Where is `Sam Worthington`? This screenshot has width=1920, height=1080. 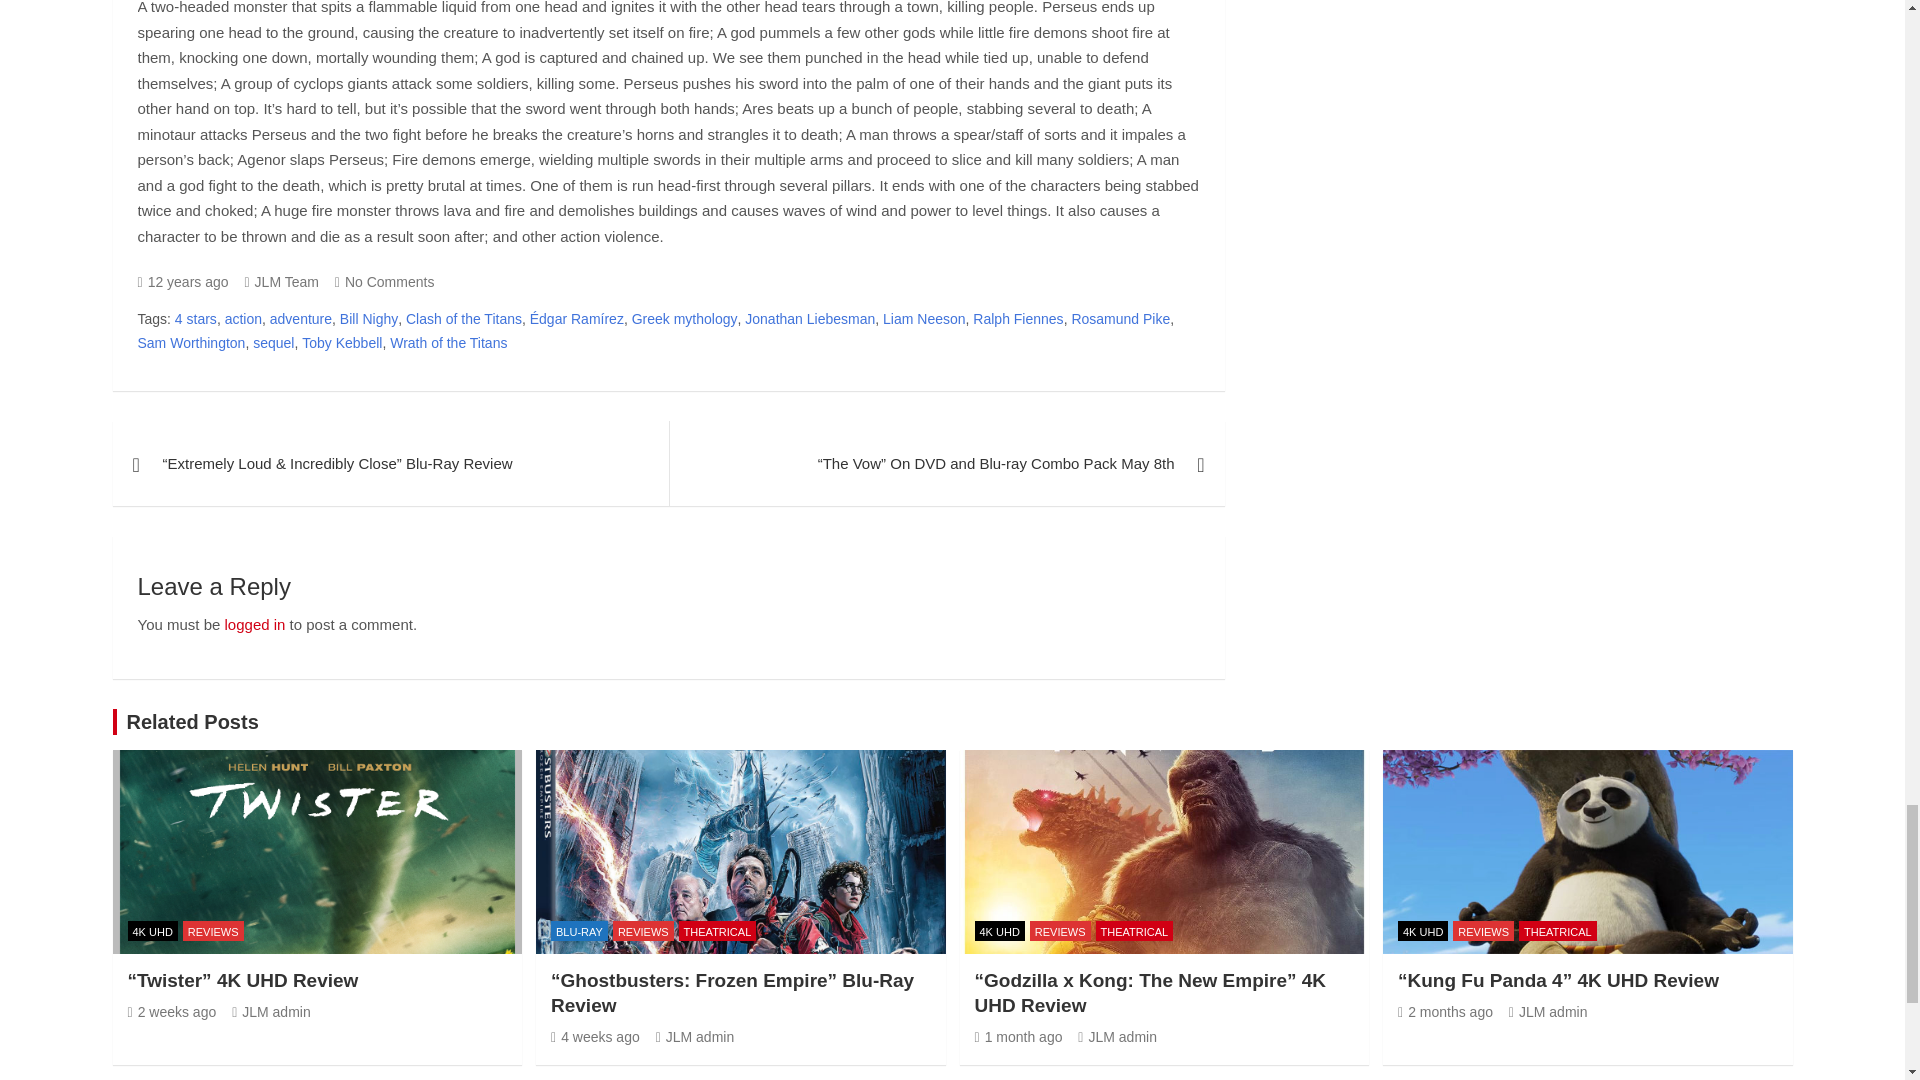
Sam Worthington is located at coordinates (192, 344).